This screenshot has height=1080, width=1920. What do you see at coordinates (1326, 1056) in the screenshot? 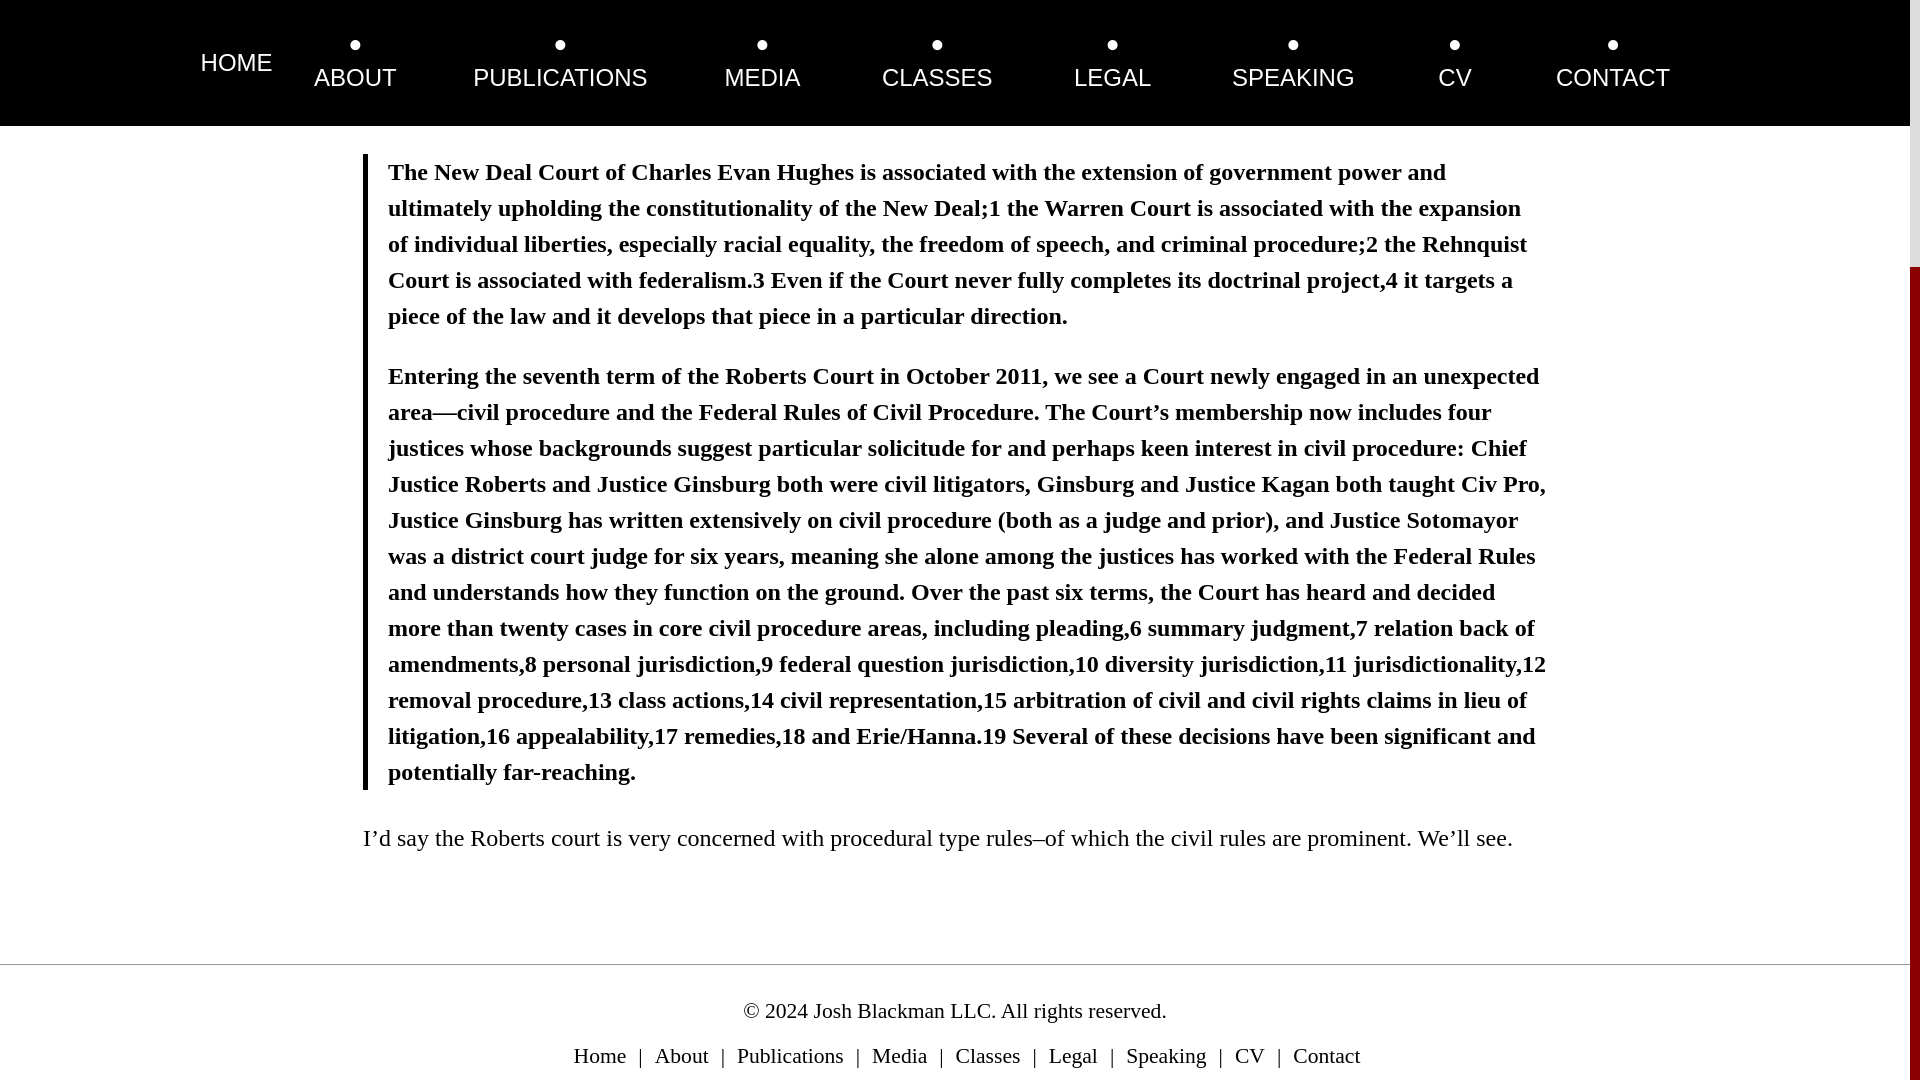
I see `Contact` at bounding box center [1326, 1056].